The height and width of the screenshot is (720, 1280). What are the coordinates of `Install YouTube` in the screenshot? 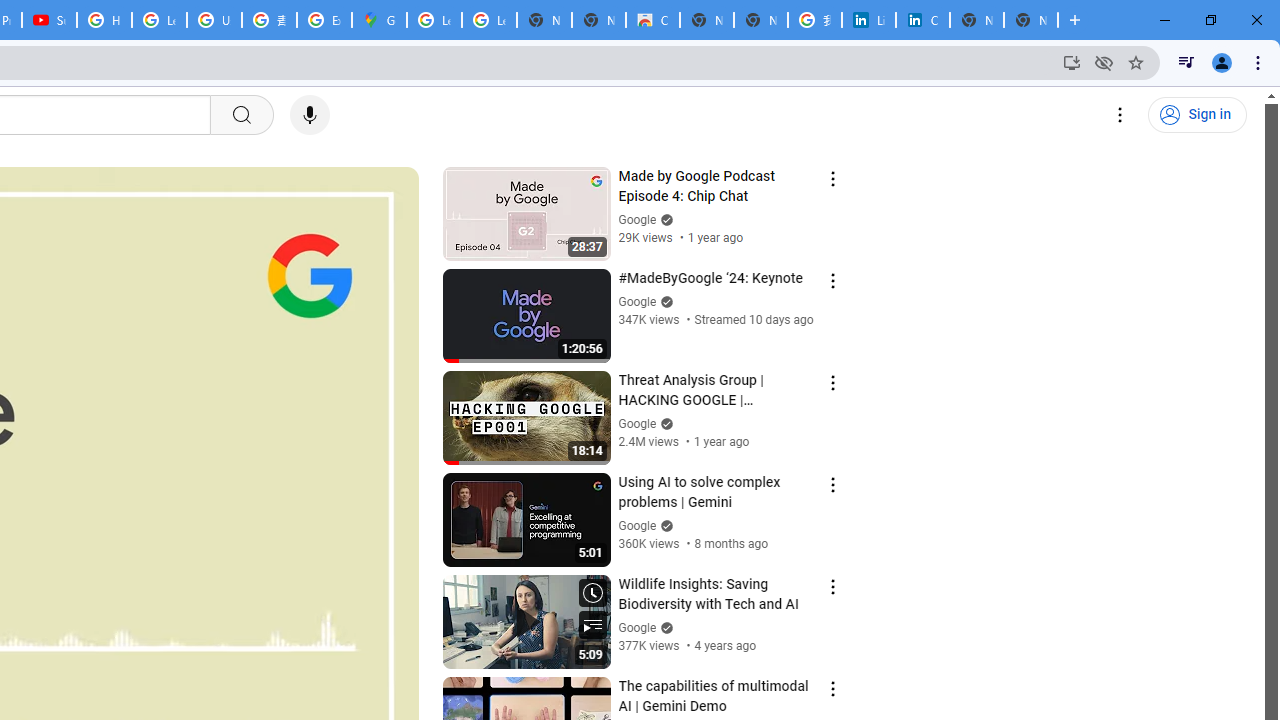 It's located at (1072, 62).